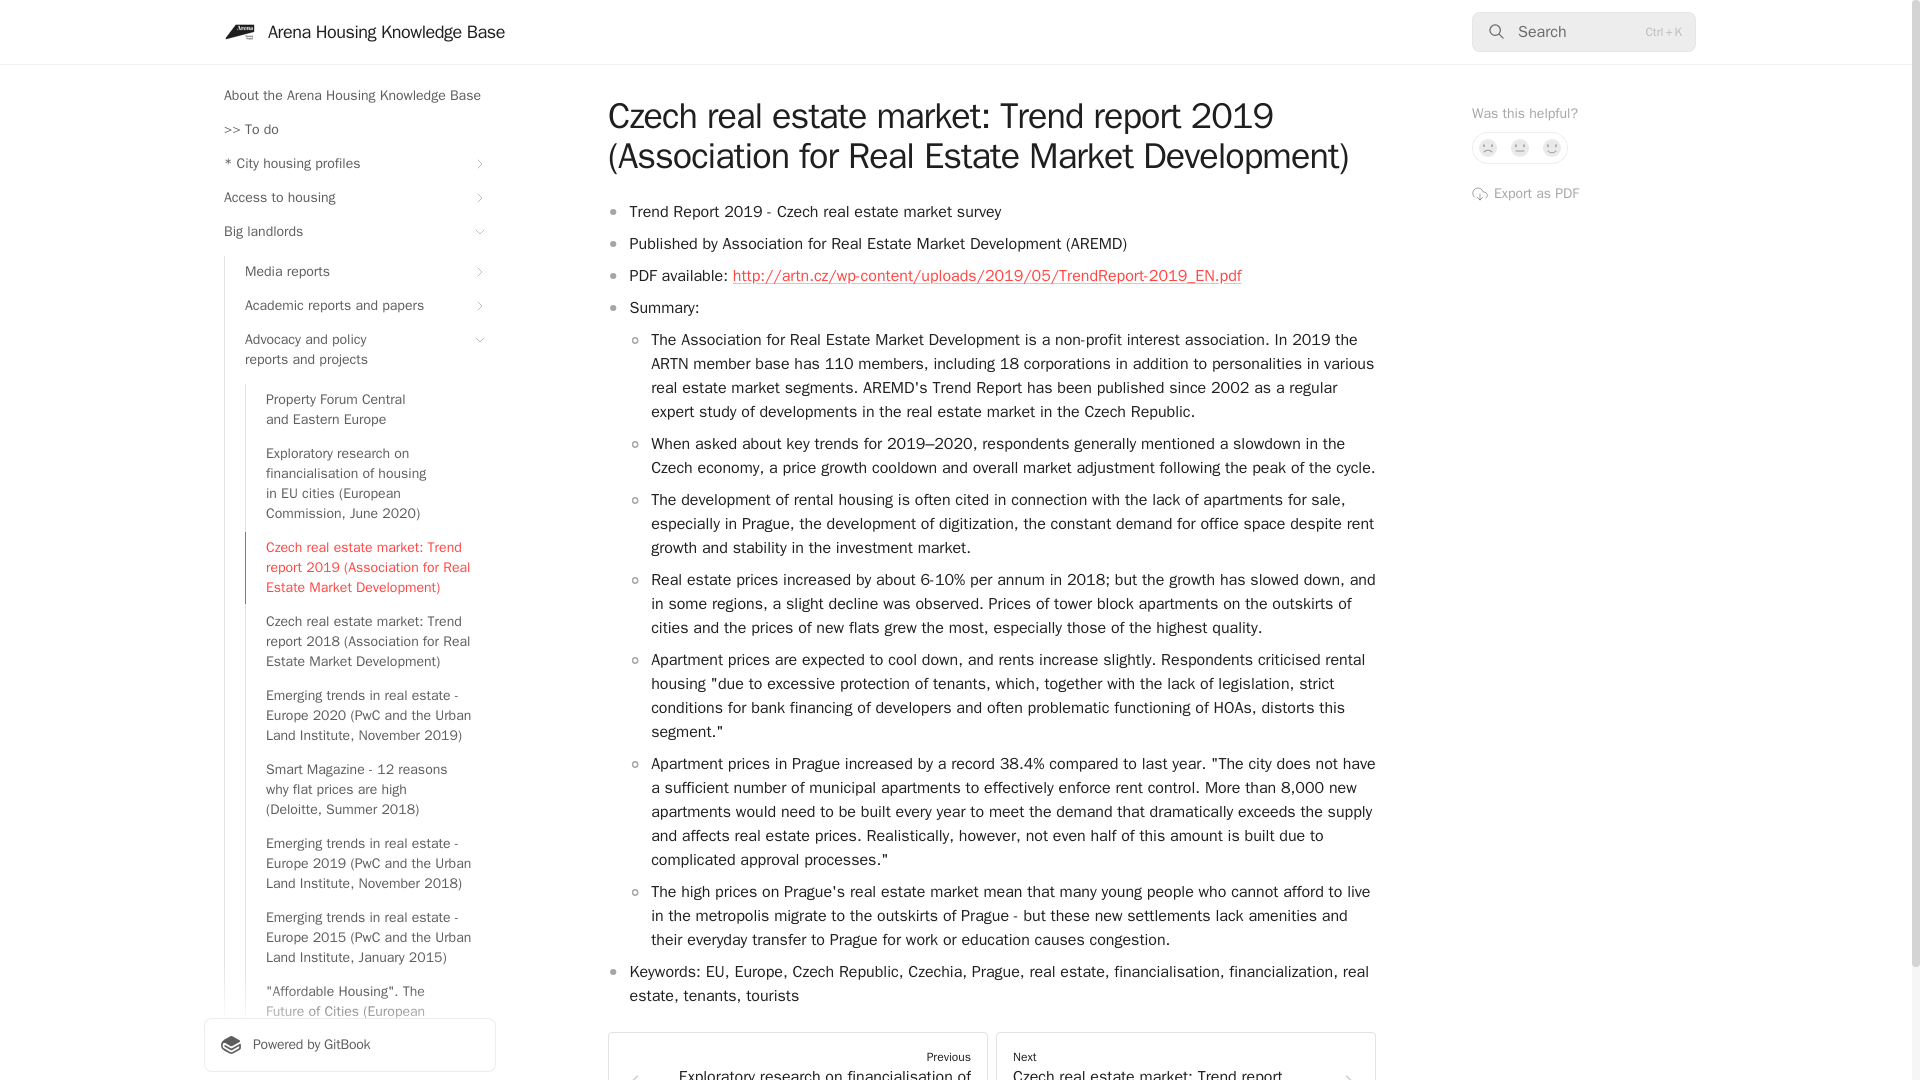  What do you see at coordinates (1552, 148) in the screenshot?
I see `Yes, it was!` at bounding box center [1552, 148].